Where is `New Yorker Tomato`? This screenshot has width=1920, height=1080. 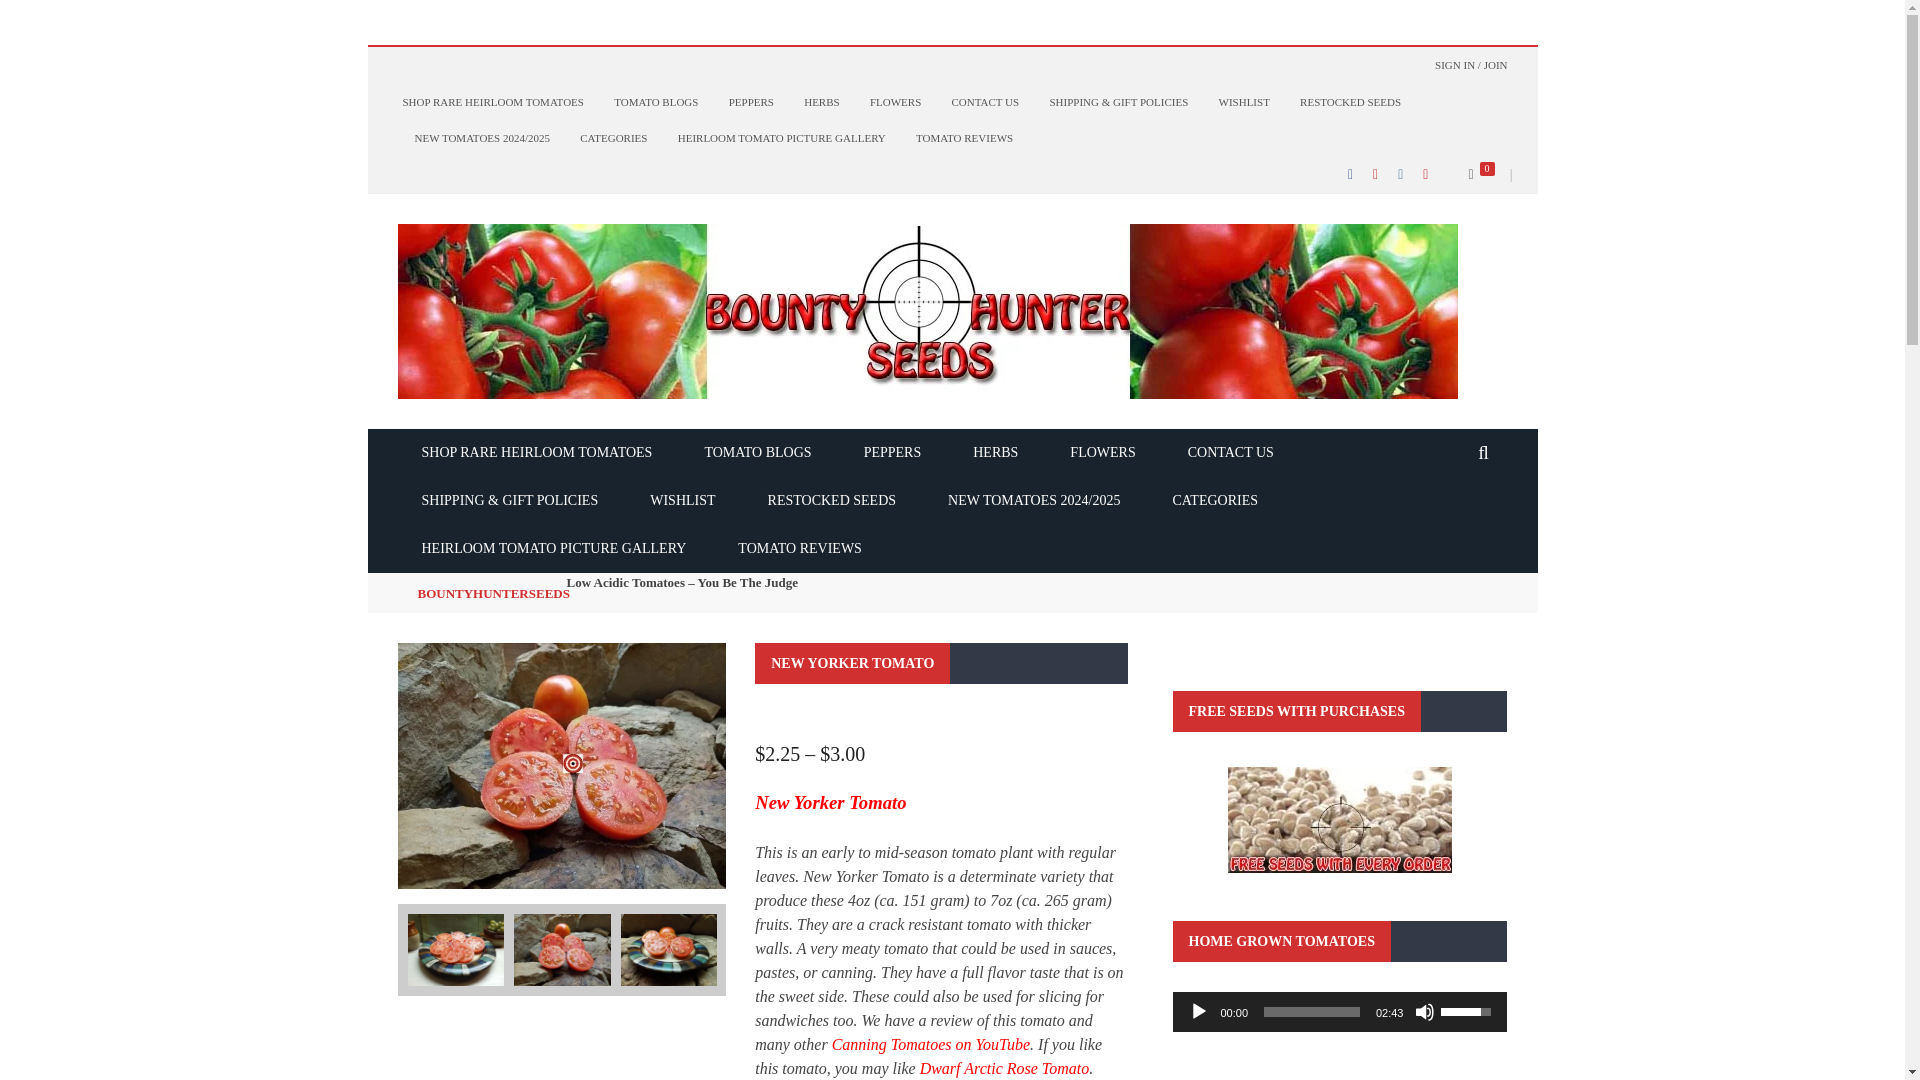 New Yorker Tomato is located at coordinates (562, 764).